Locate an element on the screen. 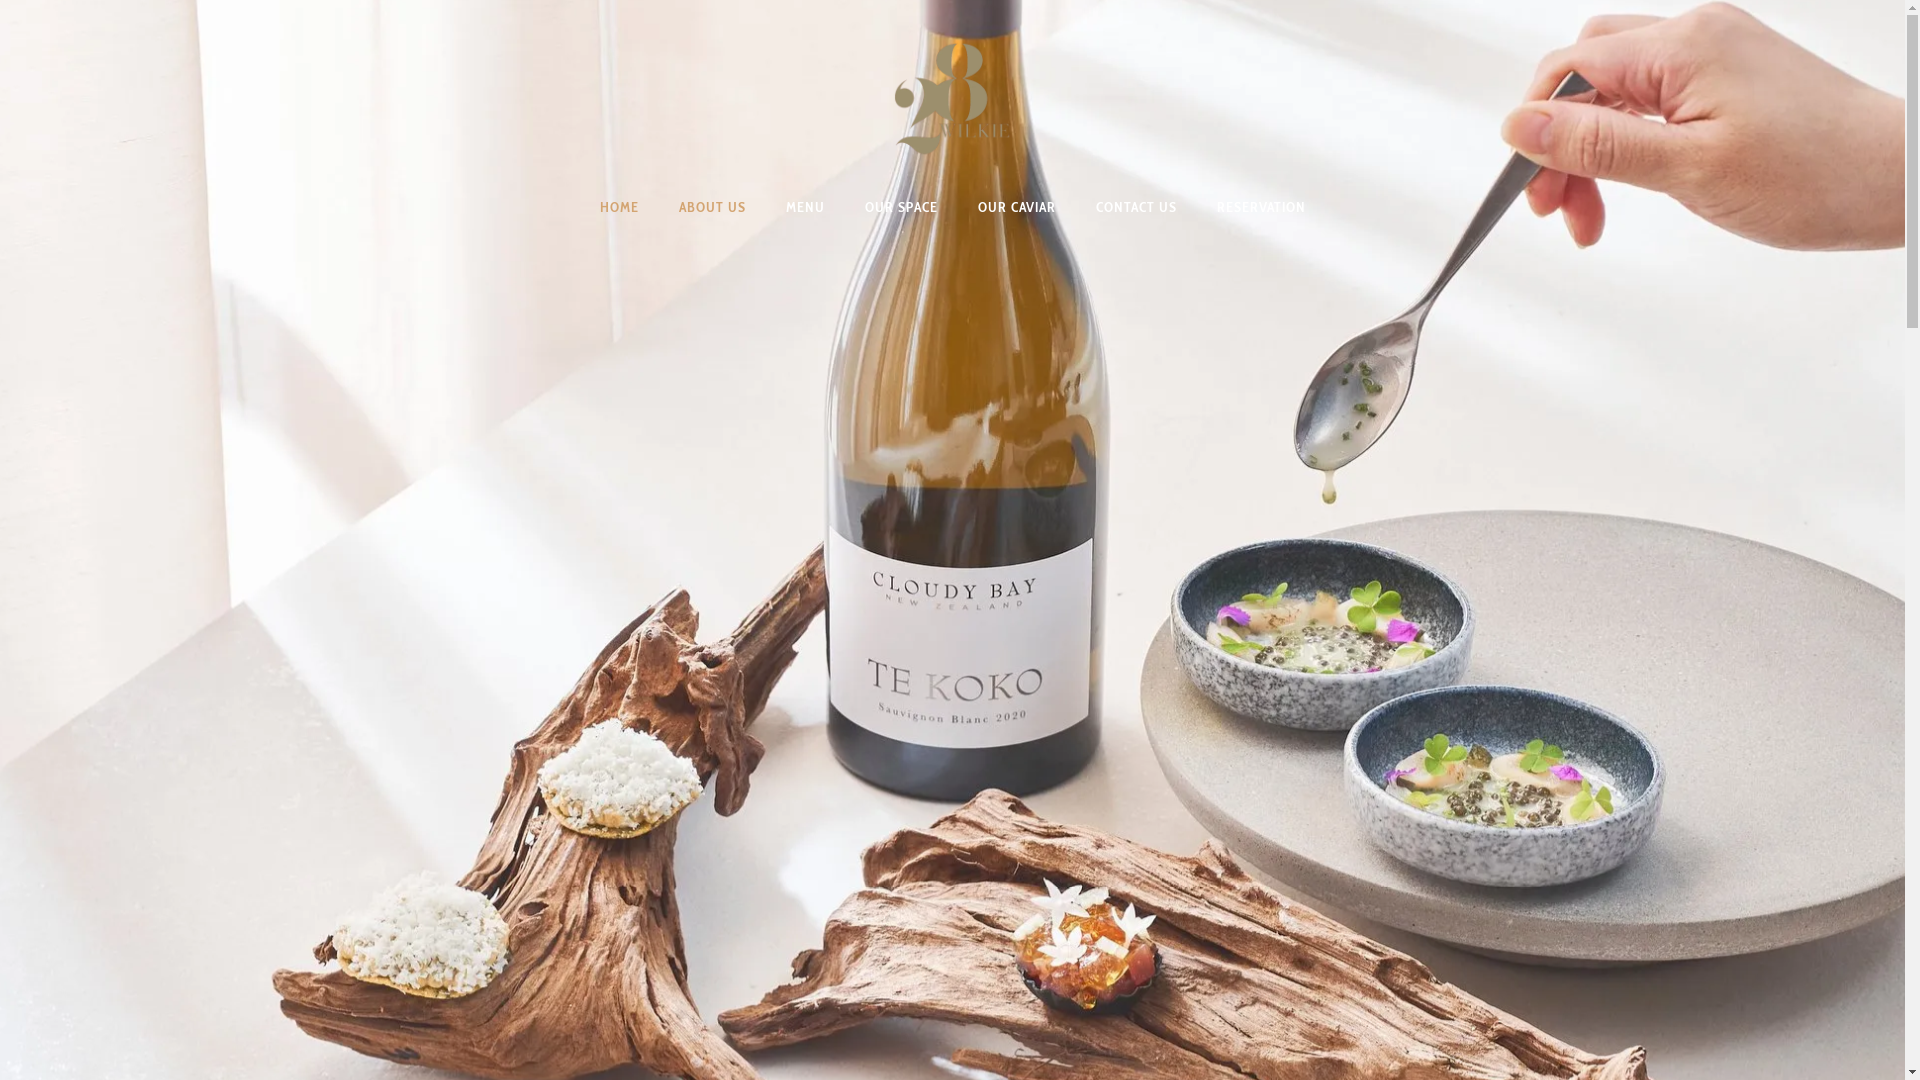  HOME is located at coordinates (620, 207).